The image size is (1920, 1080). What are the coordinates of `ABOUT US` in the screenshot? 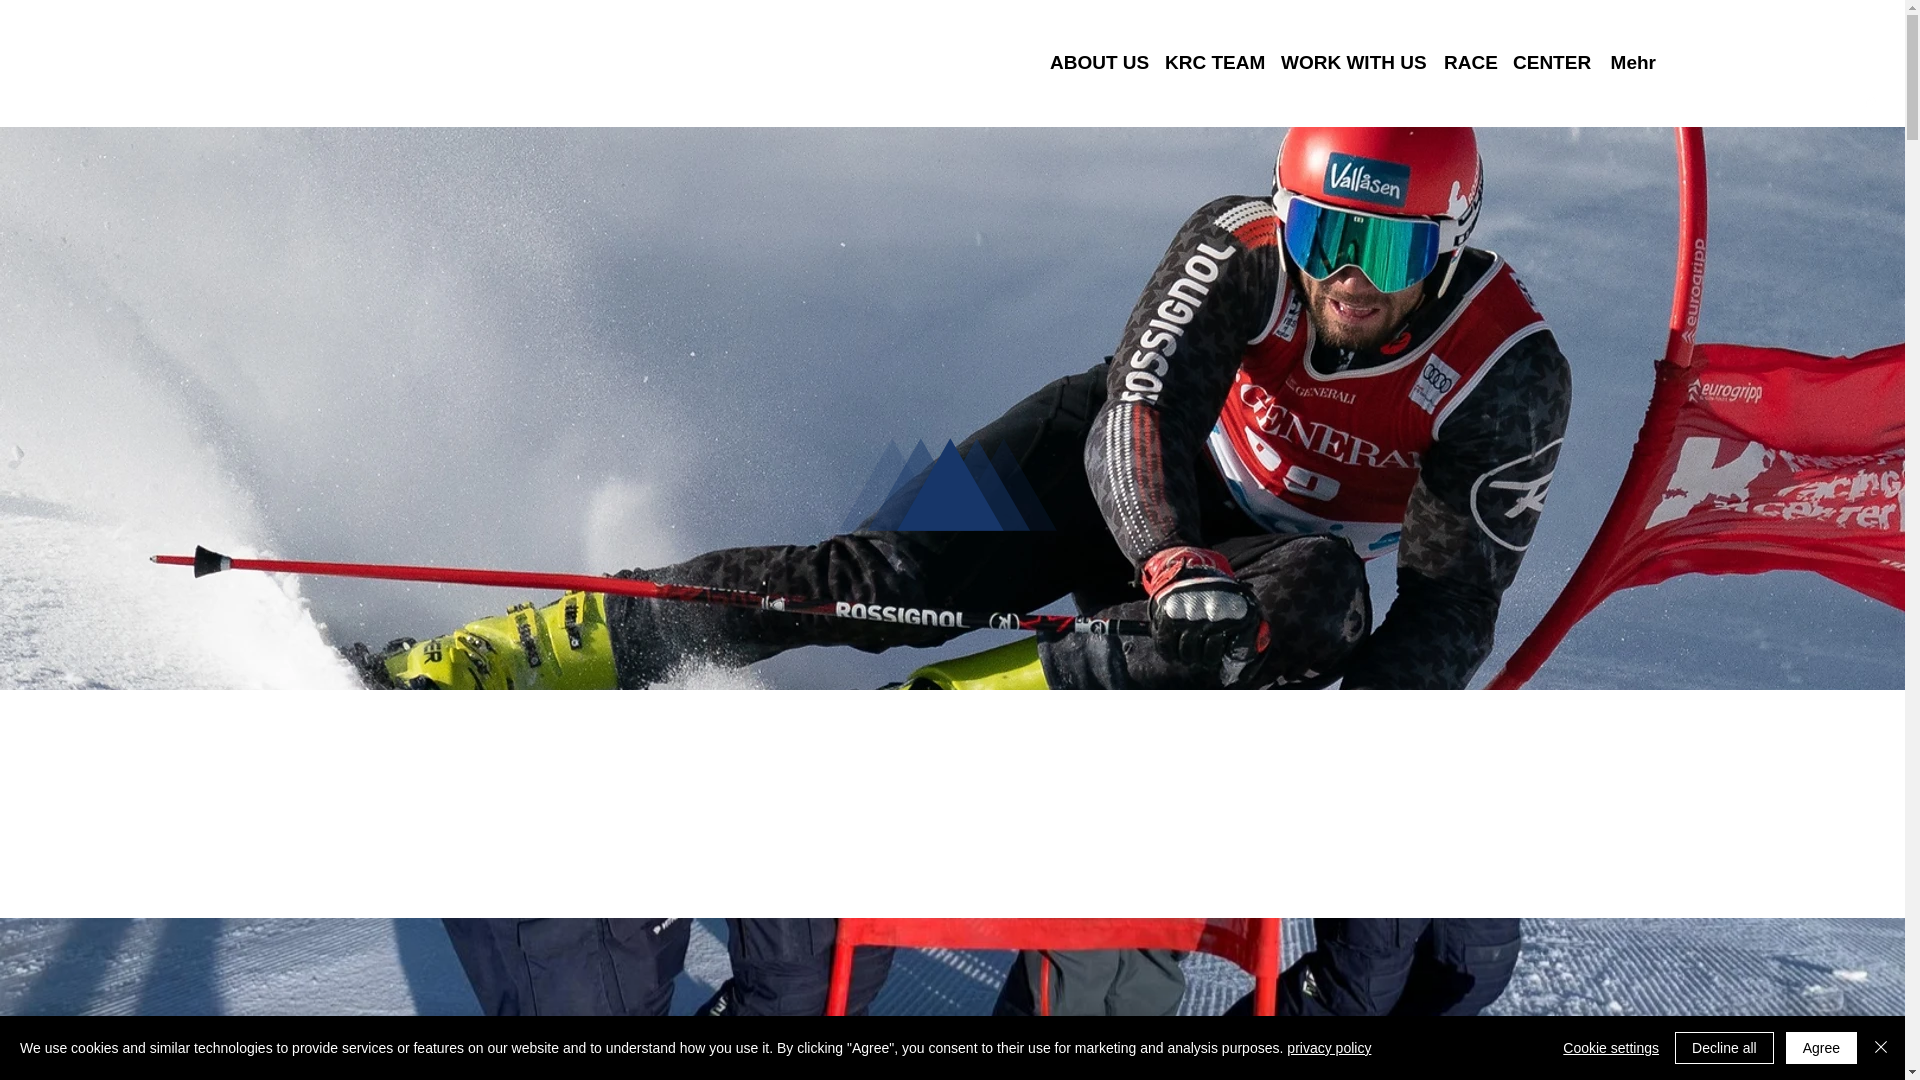 It's located at (1098, 62).